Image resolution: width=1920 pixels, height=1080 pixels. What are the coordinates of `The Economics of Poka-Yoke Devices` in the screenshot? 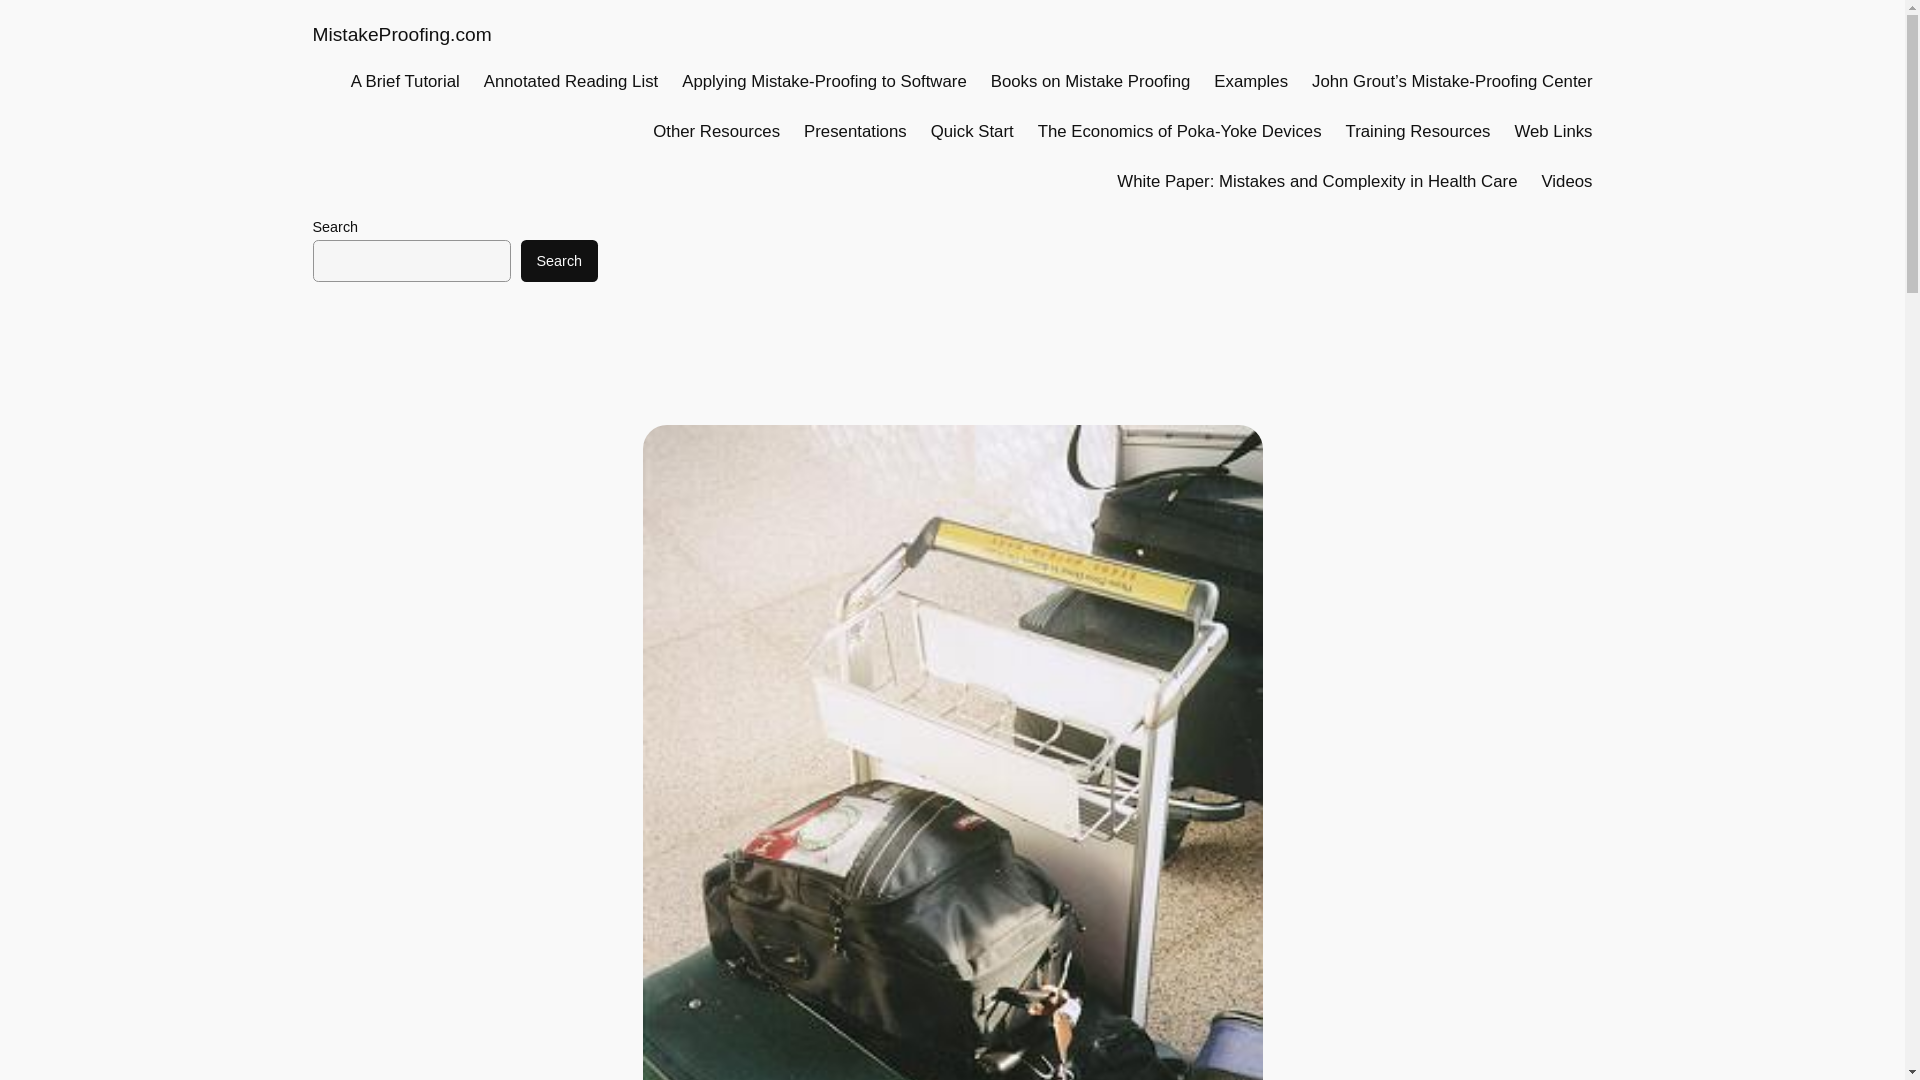 It's located at (1180, 131).